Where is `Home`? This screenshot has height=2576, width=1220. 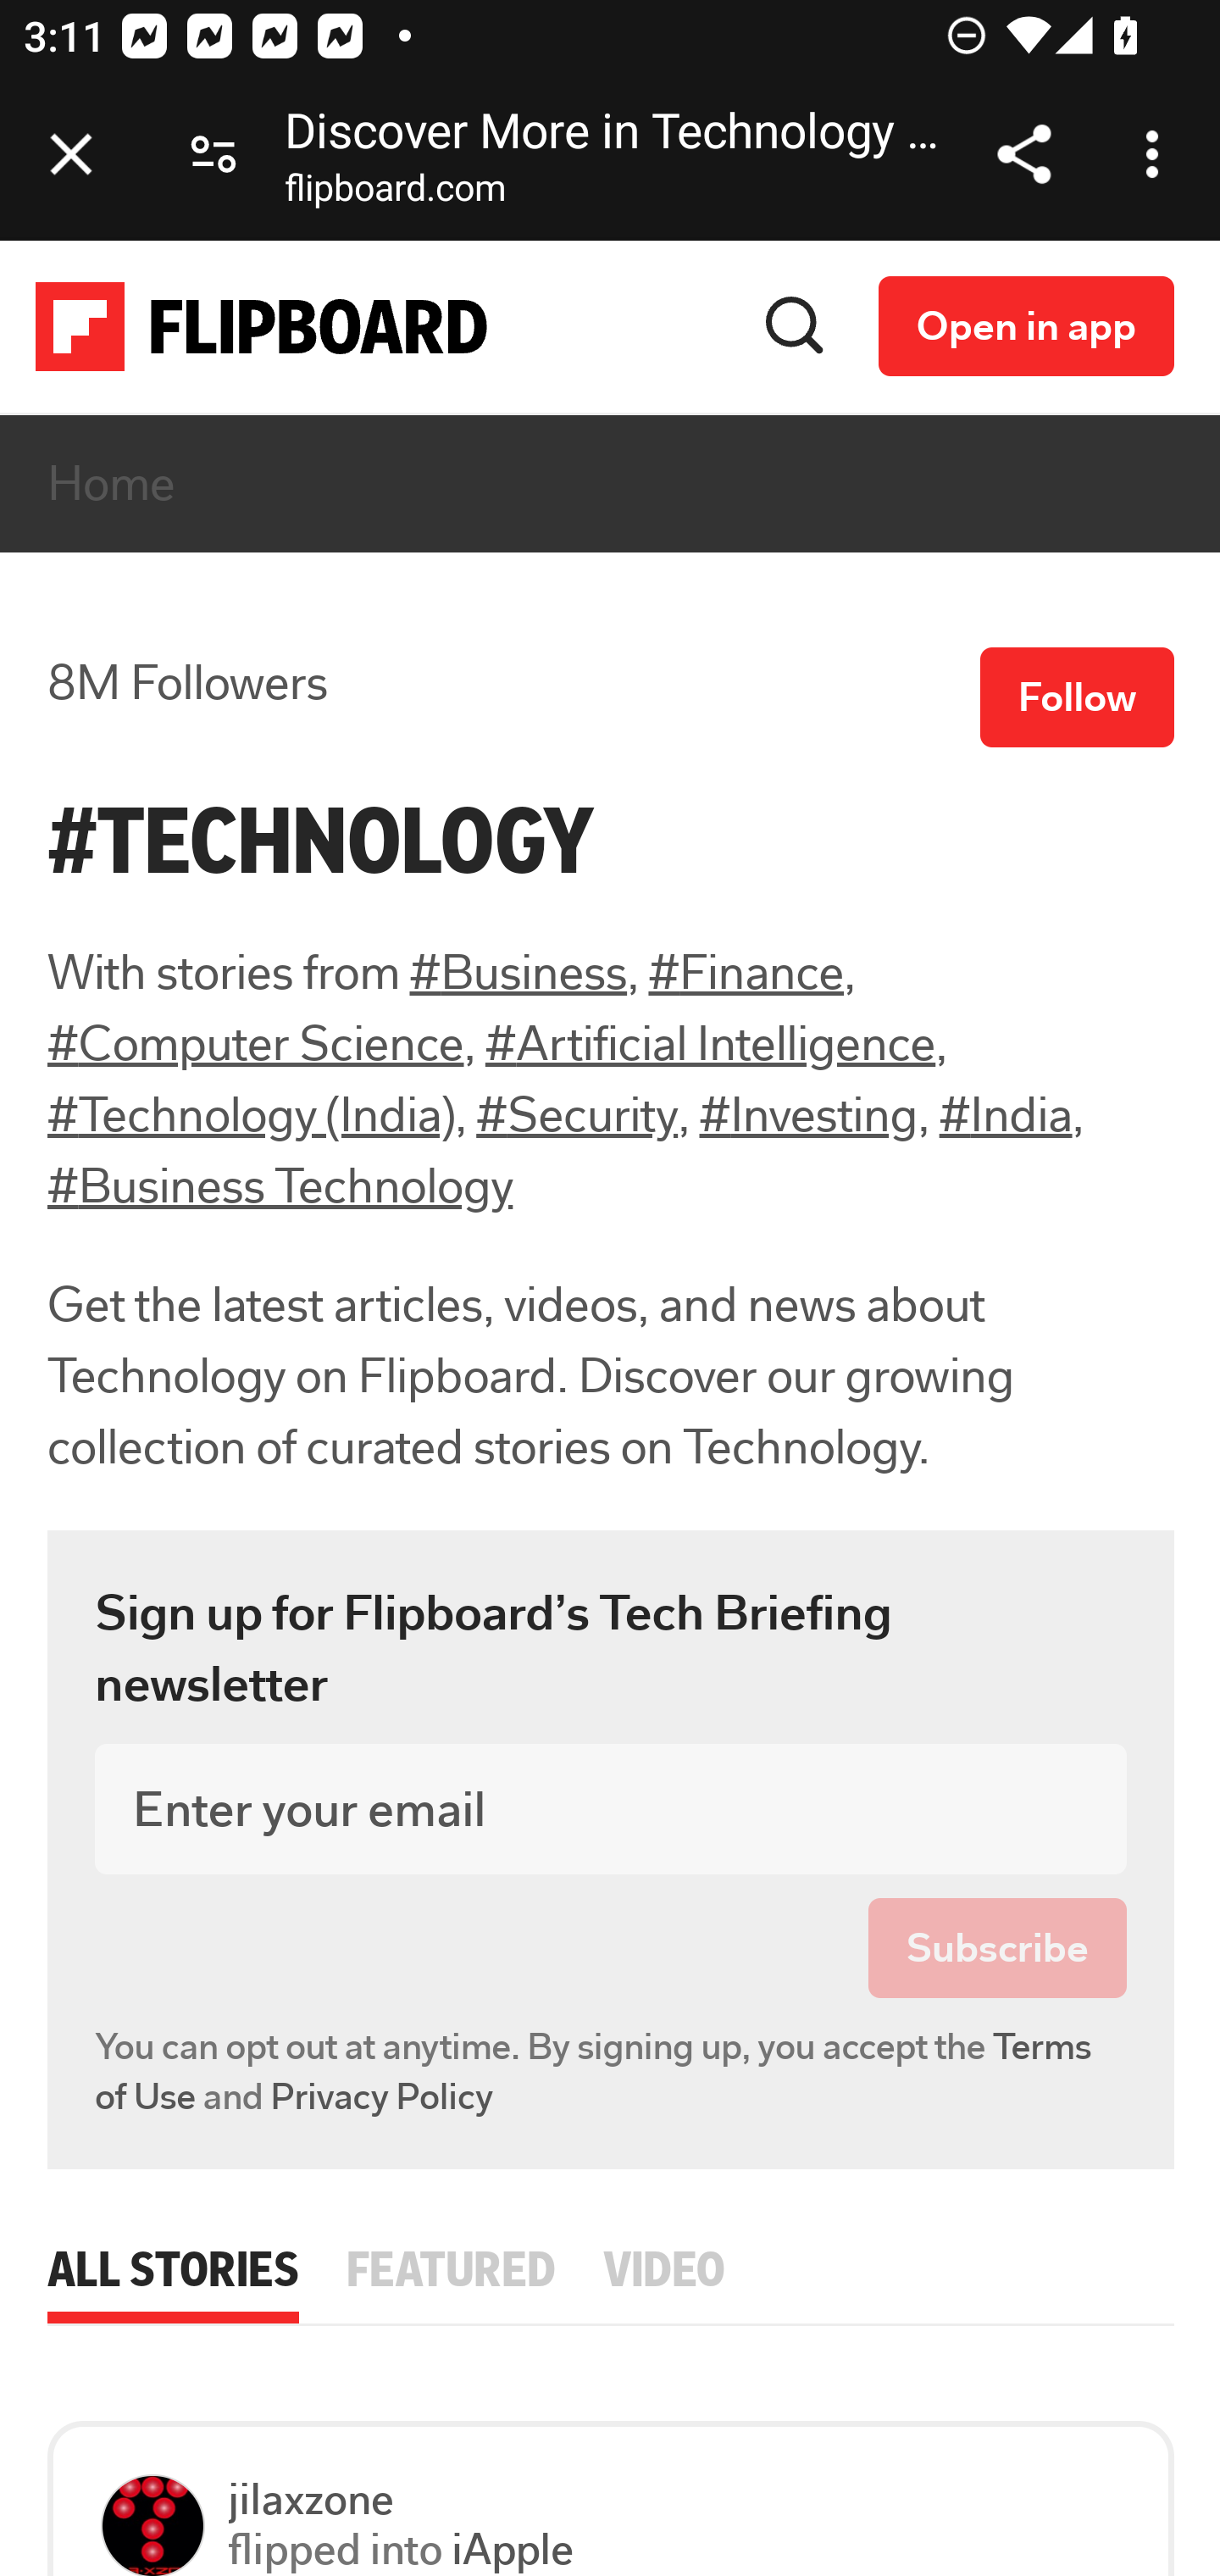
Home is located at coordinates (113, 485).